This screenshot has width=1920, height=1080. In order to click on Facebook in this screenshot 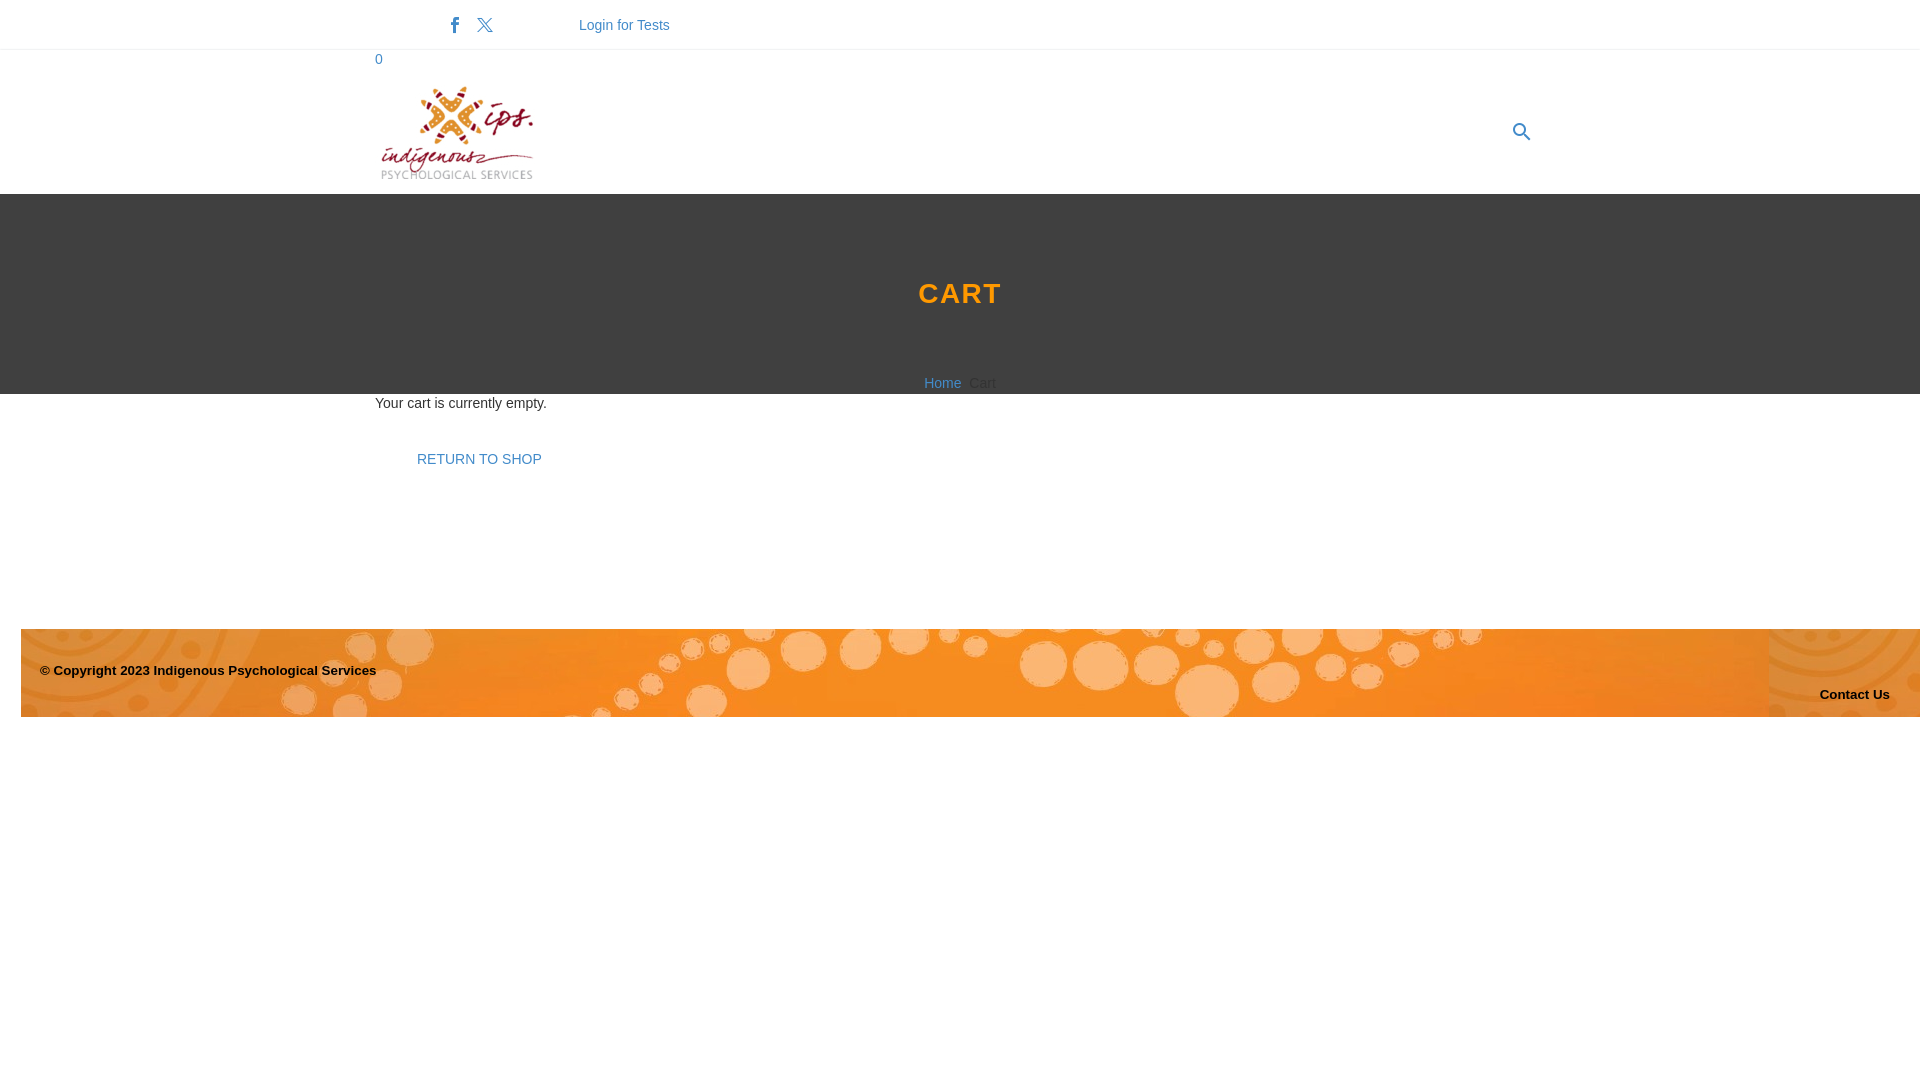, I will do `click(455, 25)`.